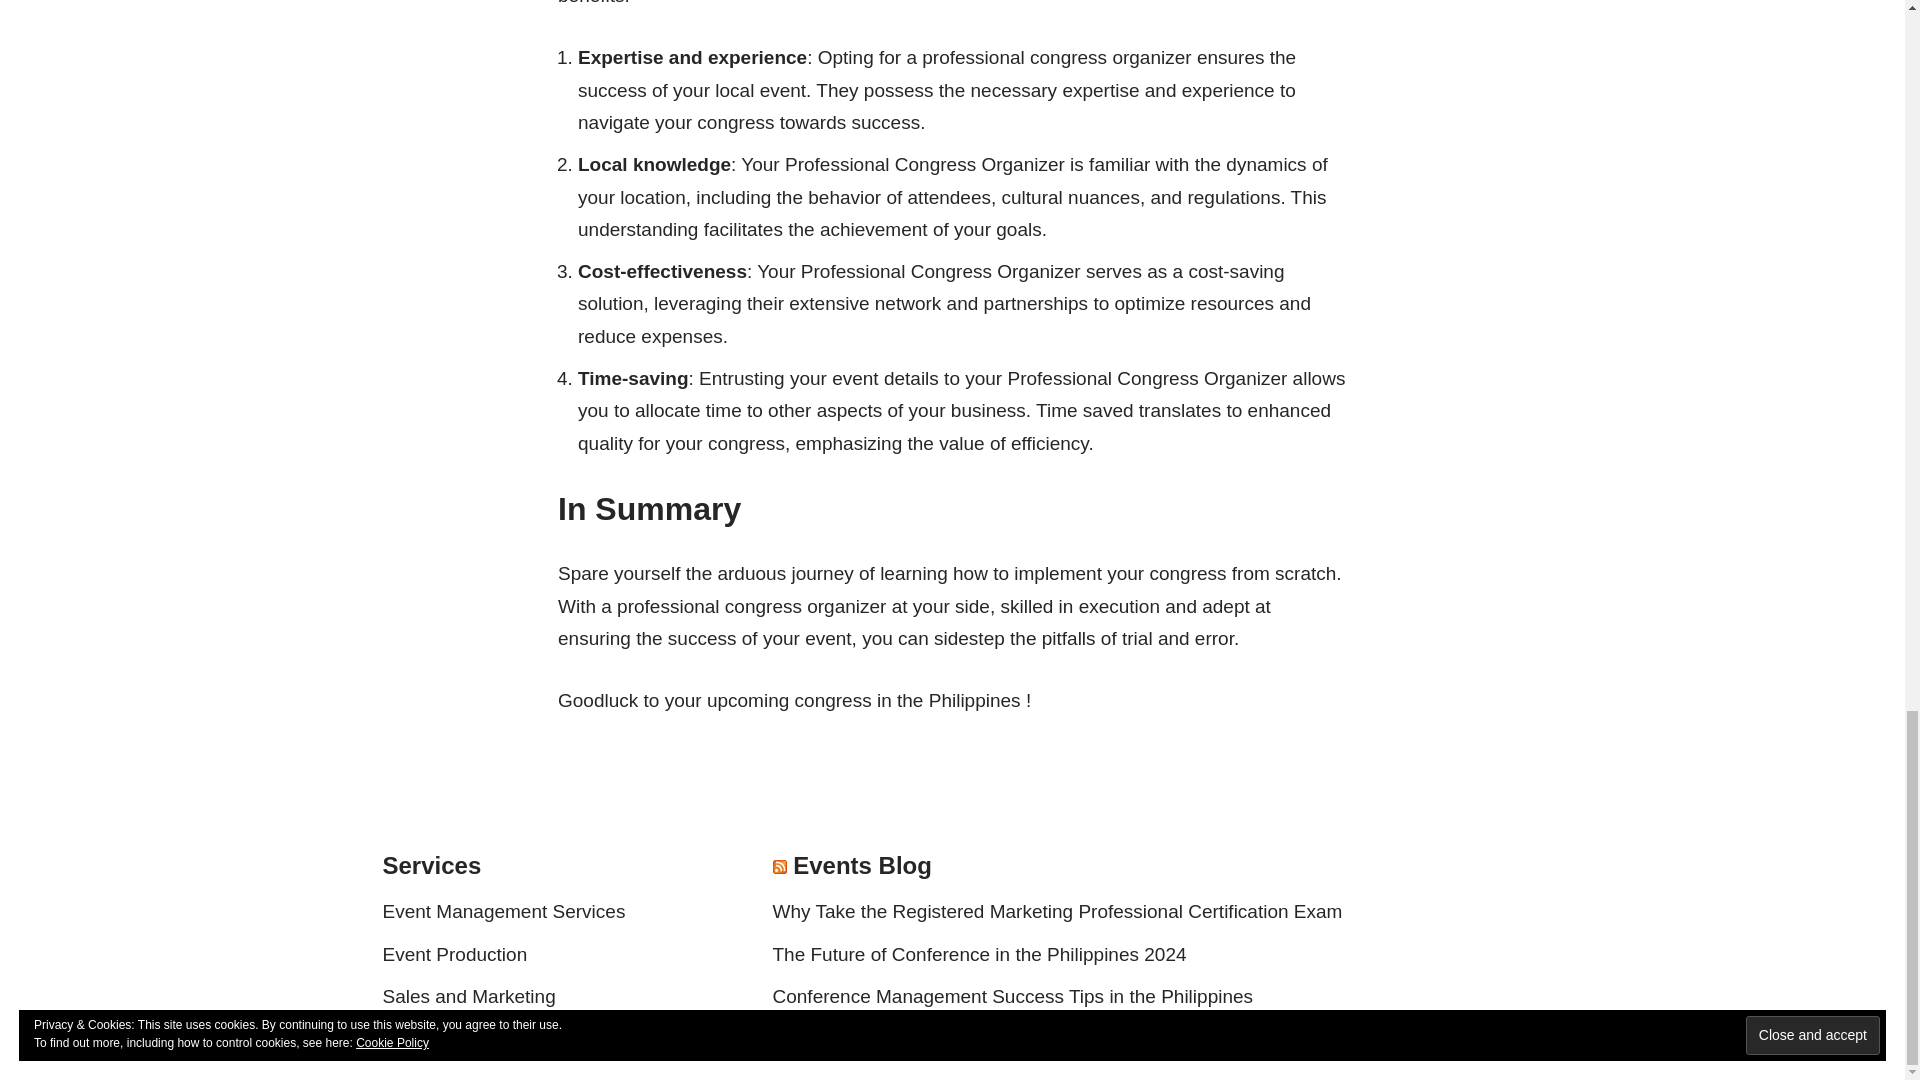 This screenshot has width=1920, height=1080. I want to click on Event Management Services, so click(504, 911).